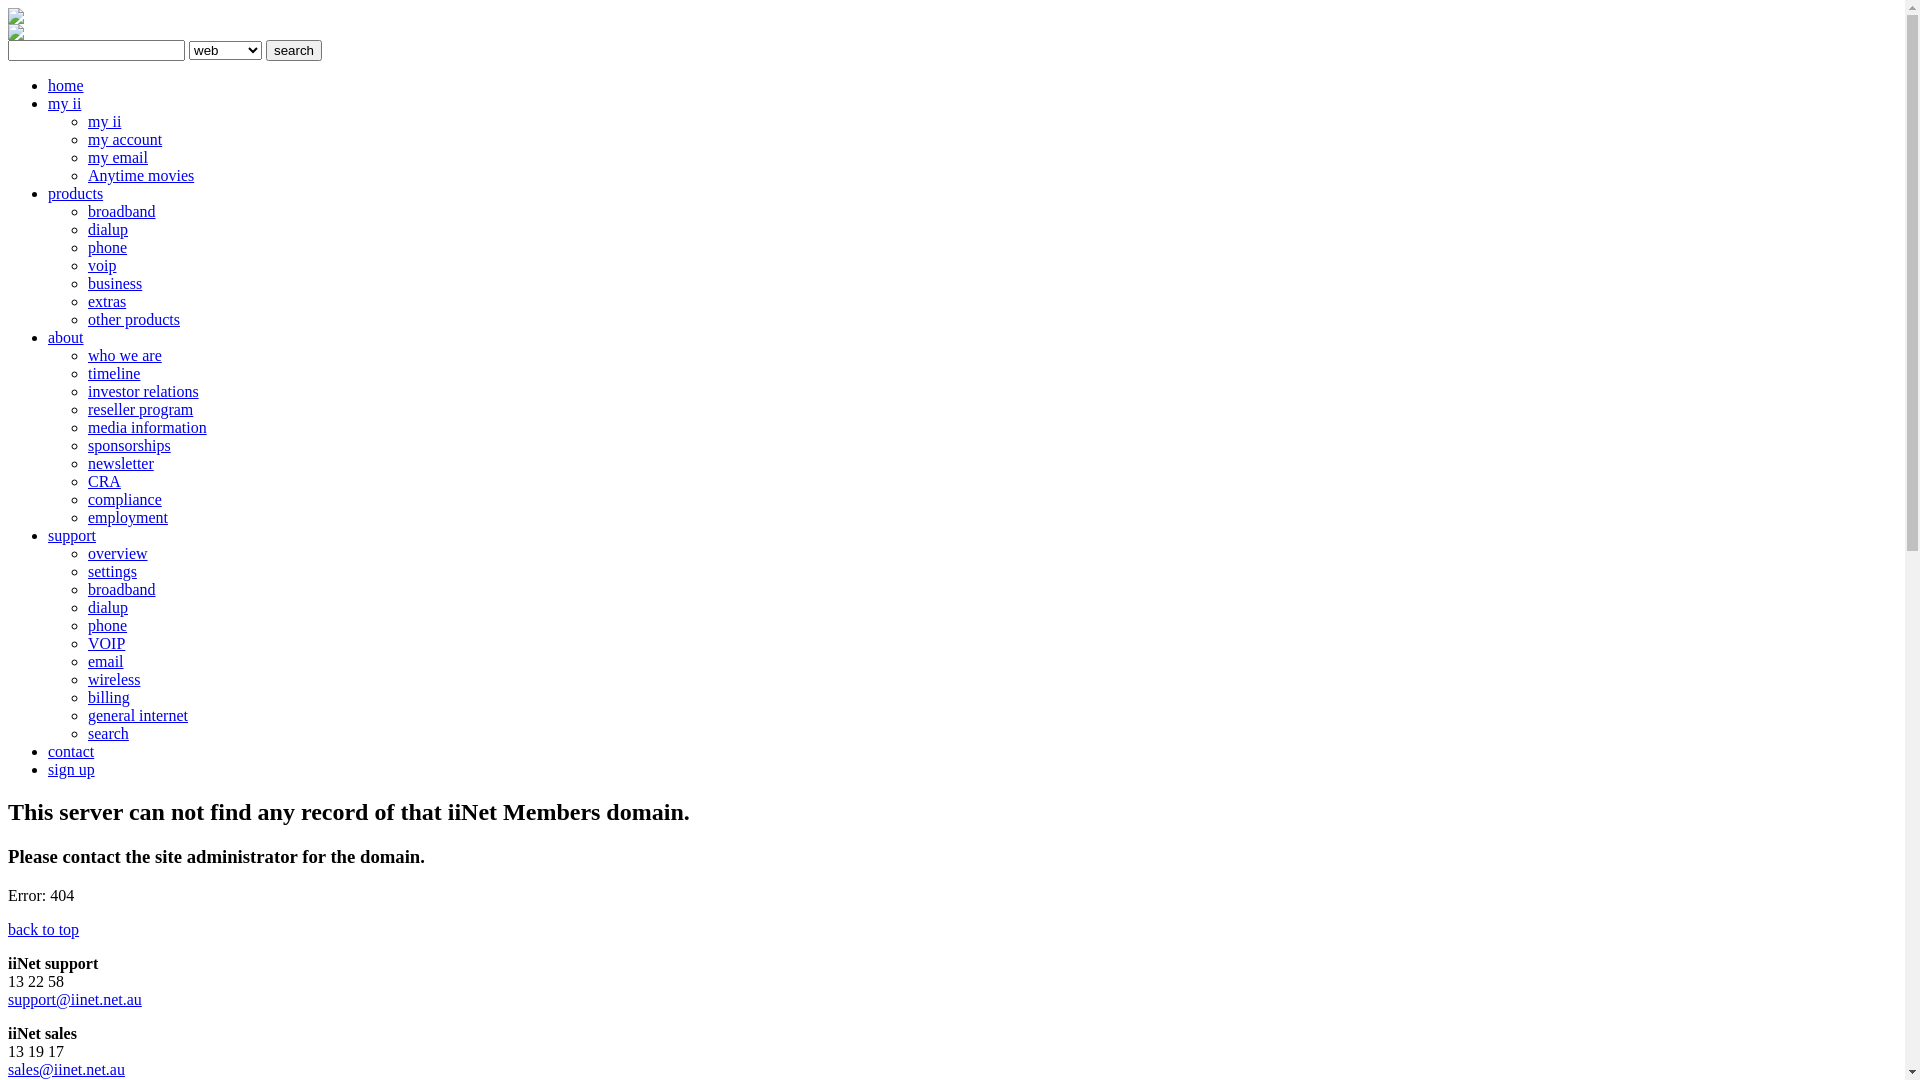 The image size is (1920, 1080). I want to click on general internet, so click(138, 716).